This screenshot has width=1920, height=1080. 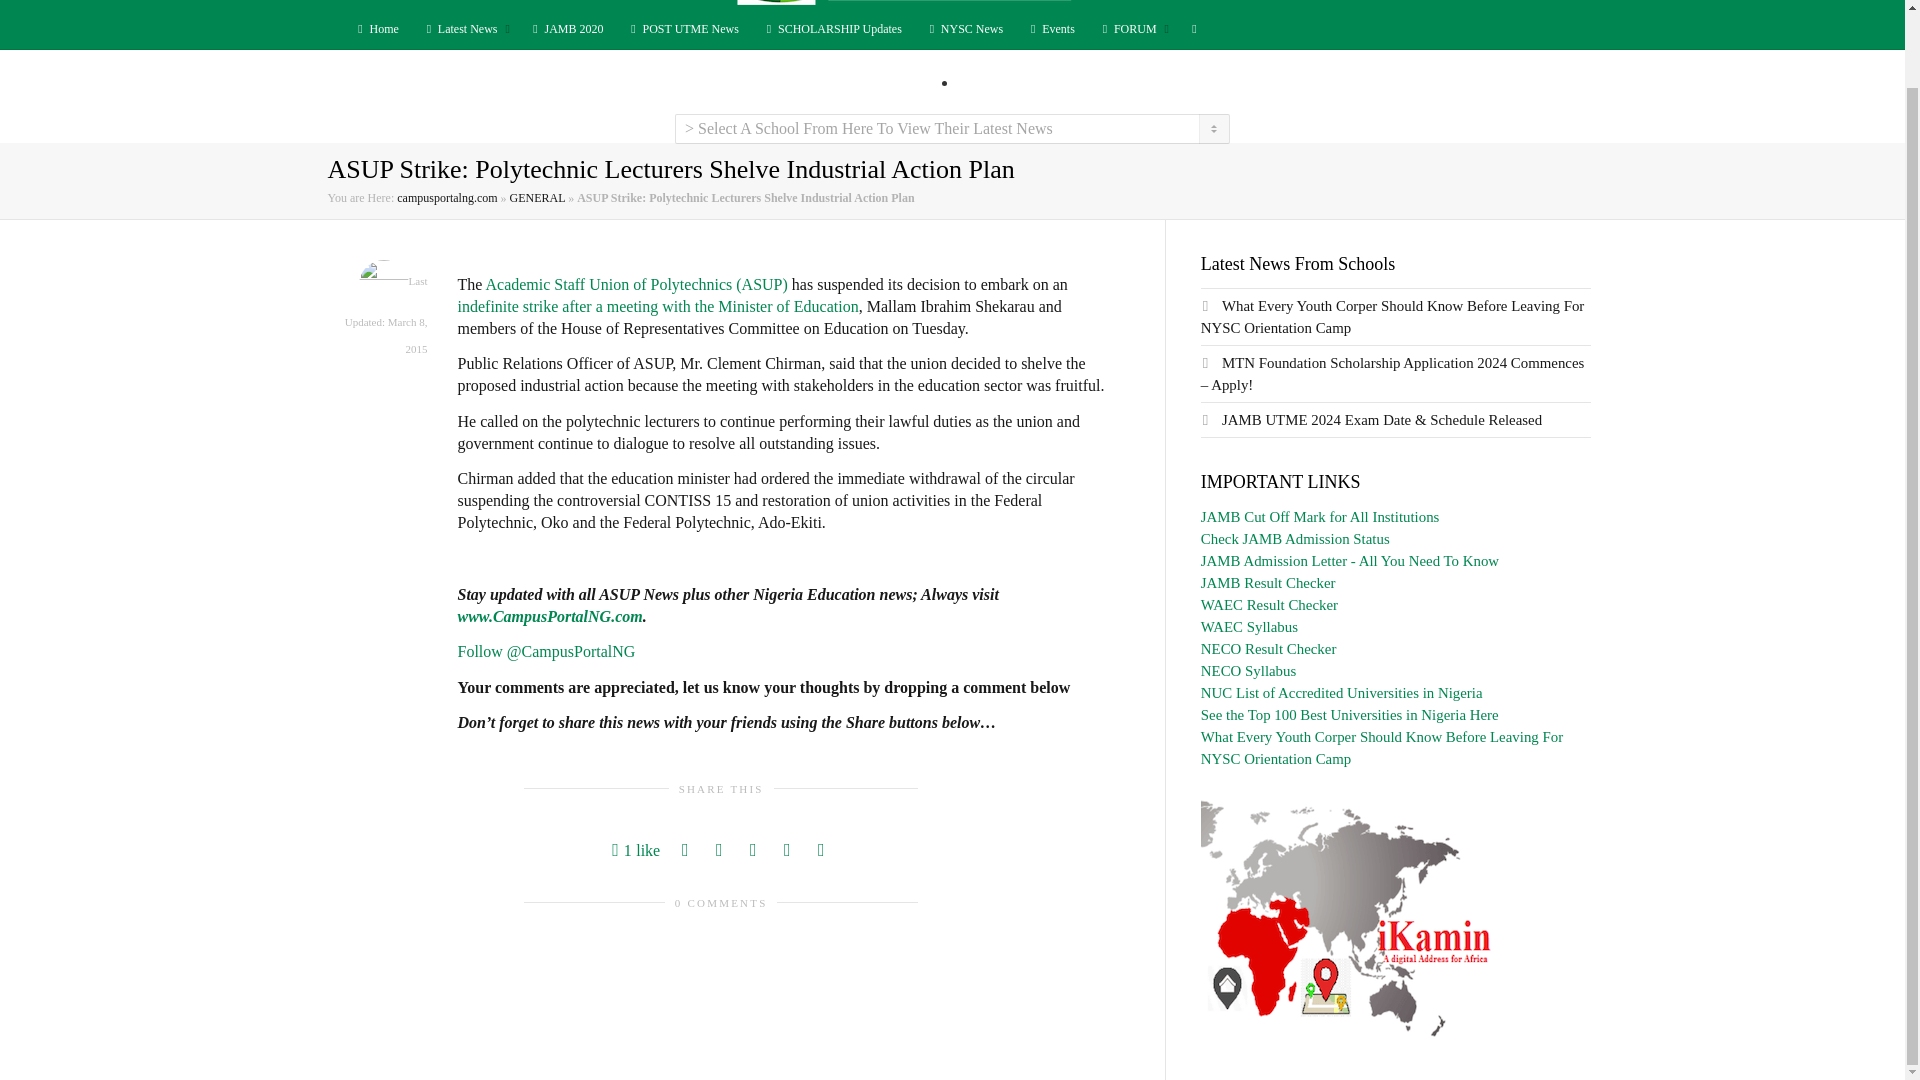 I want to click on Nigeria Students forum, so click(x=1132, y=28).